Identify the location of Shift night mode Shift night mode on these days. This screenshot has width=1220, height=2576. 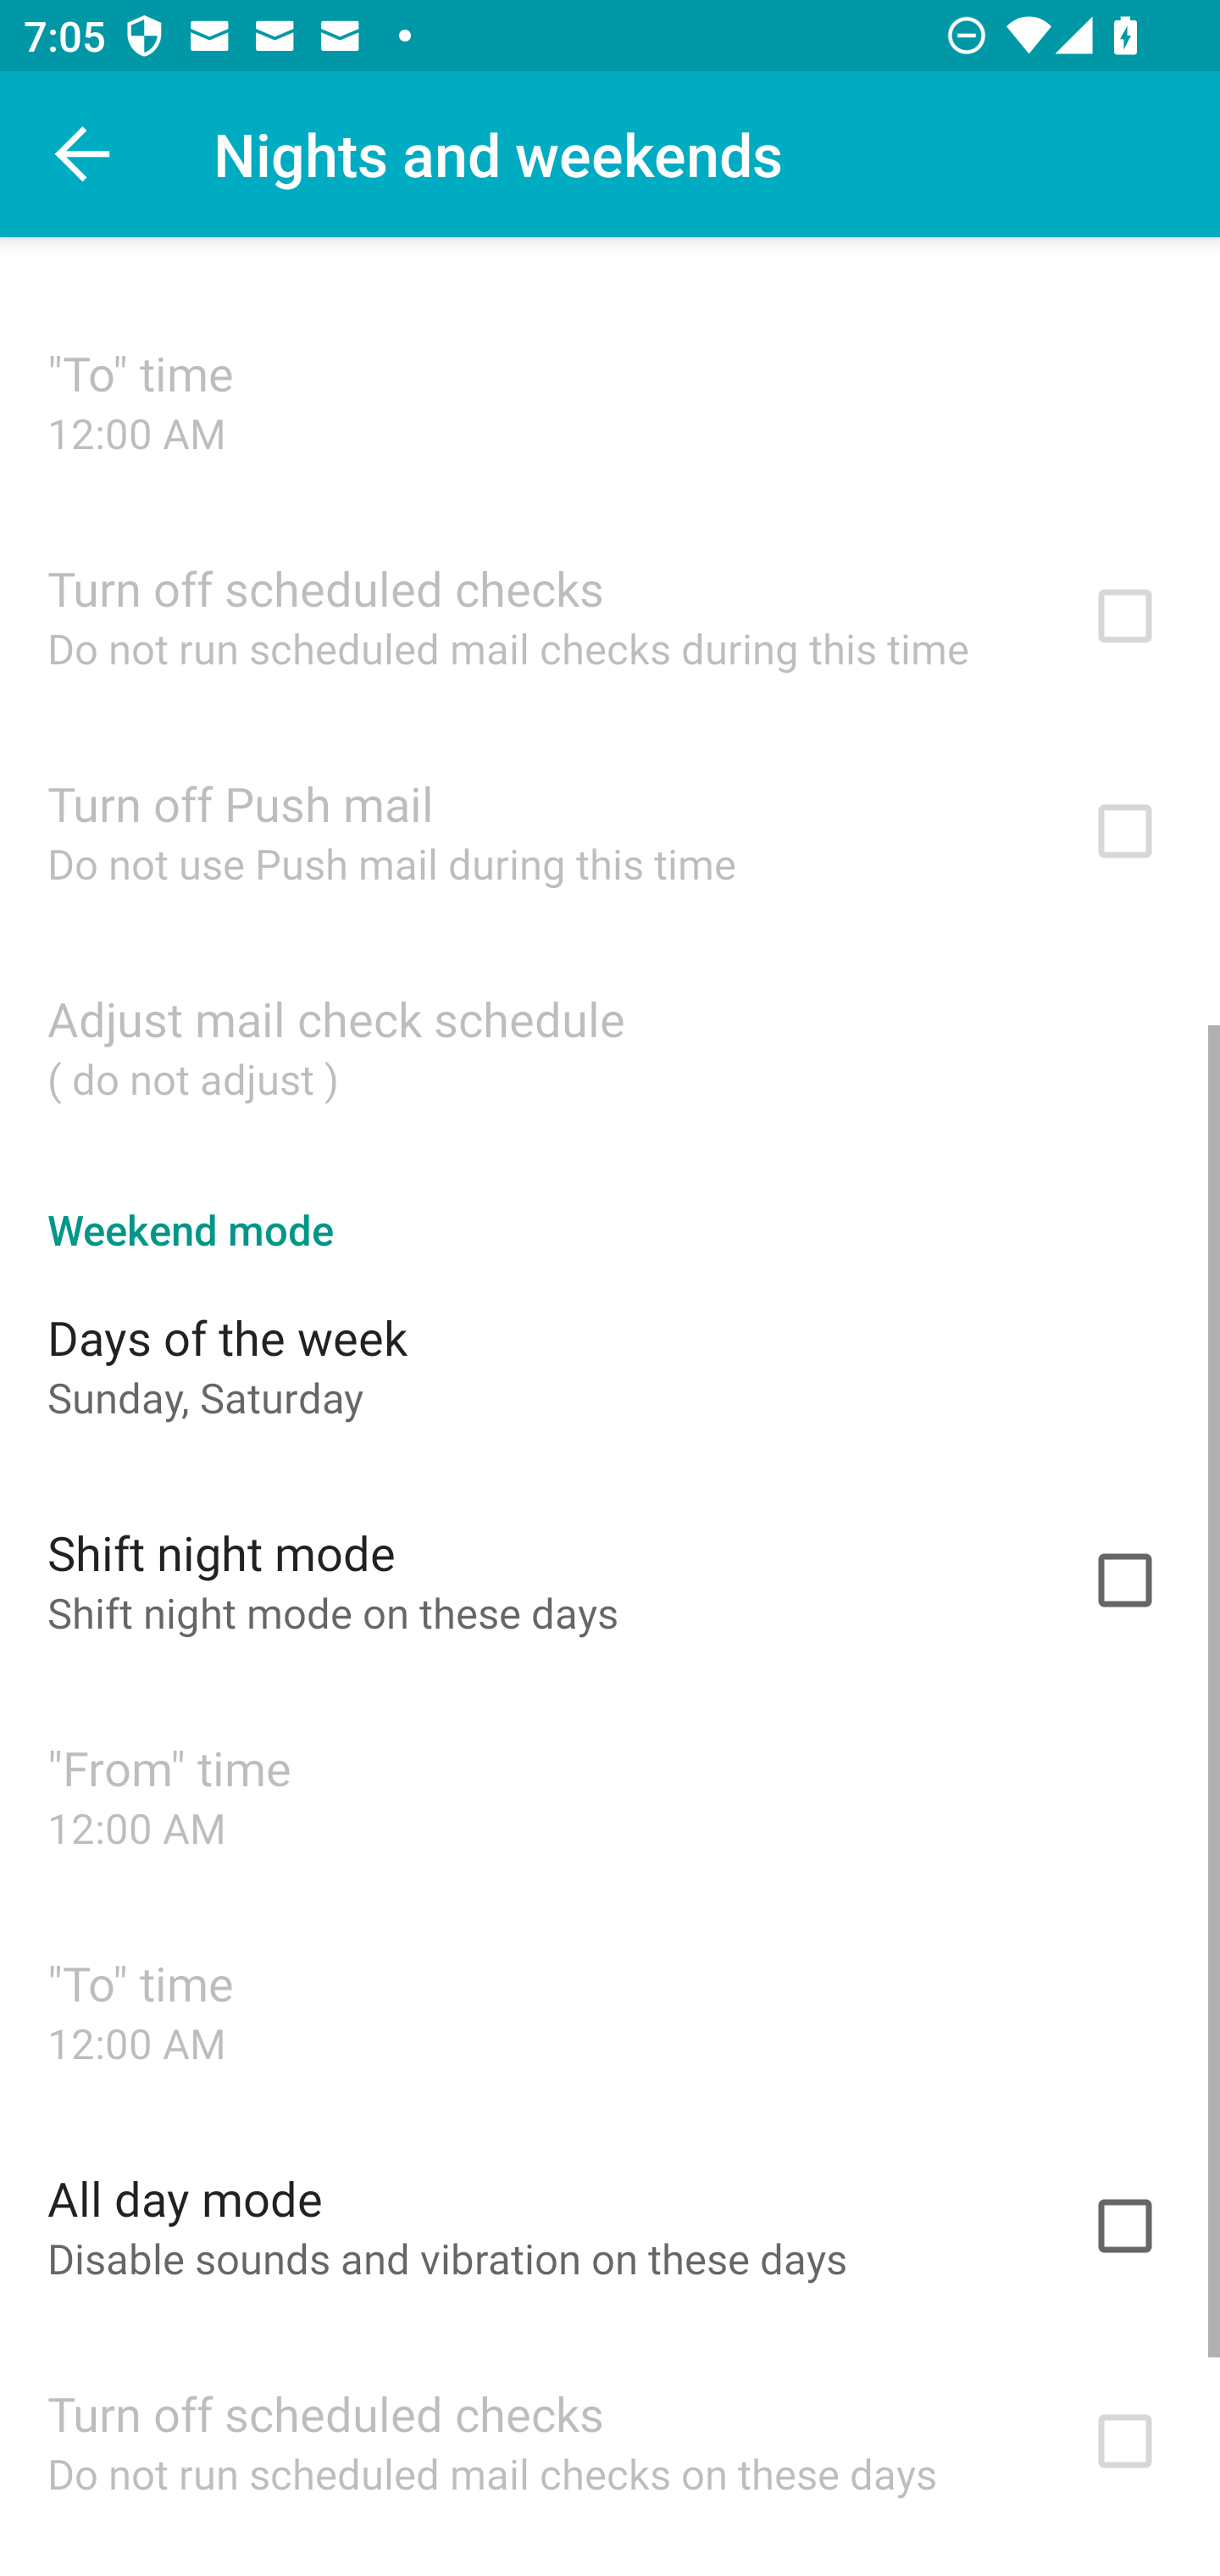
(610, 1579).